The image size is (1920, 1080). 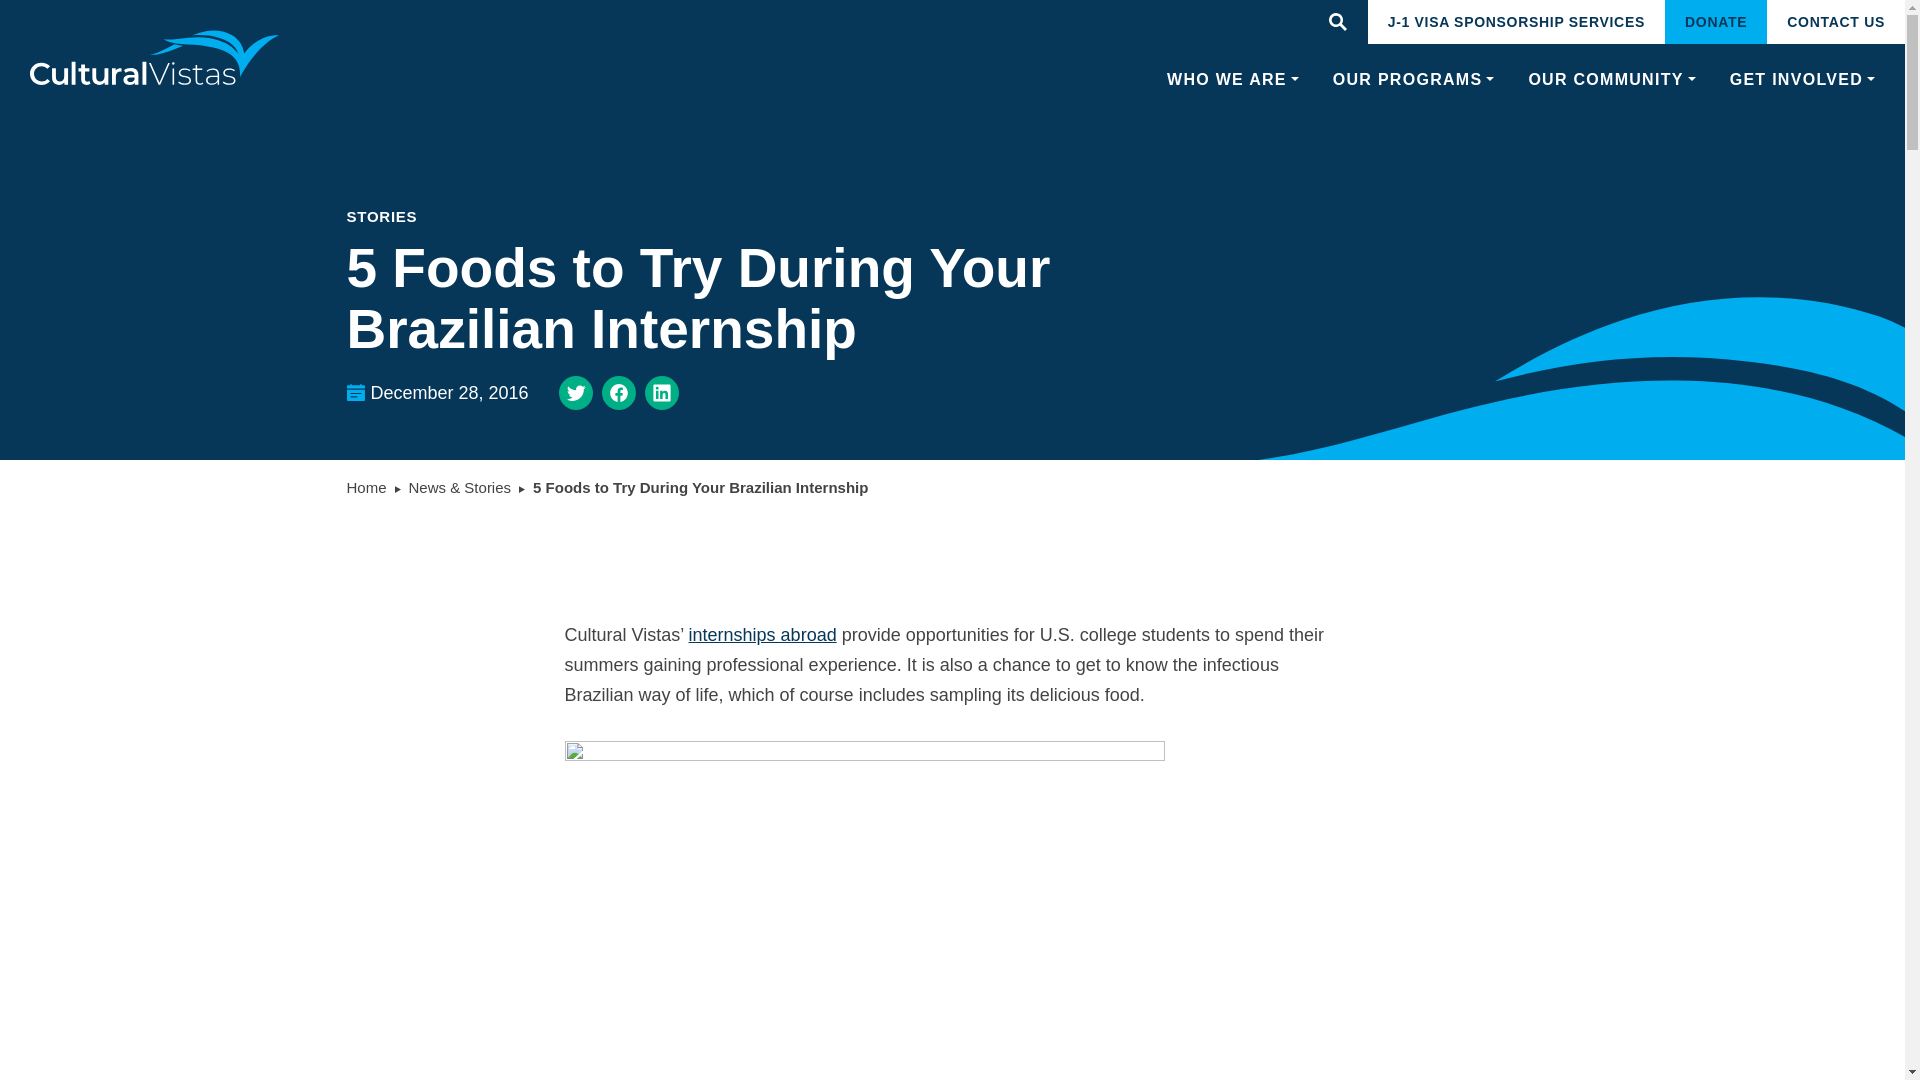 I want to click on DONATE, so click(x=1715, y=22).